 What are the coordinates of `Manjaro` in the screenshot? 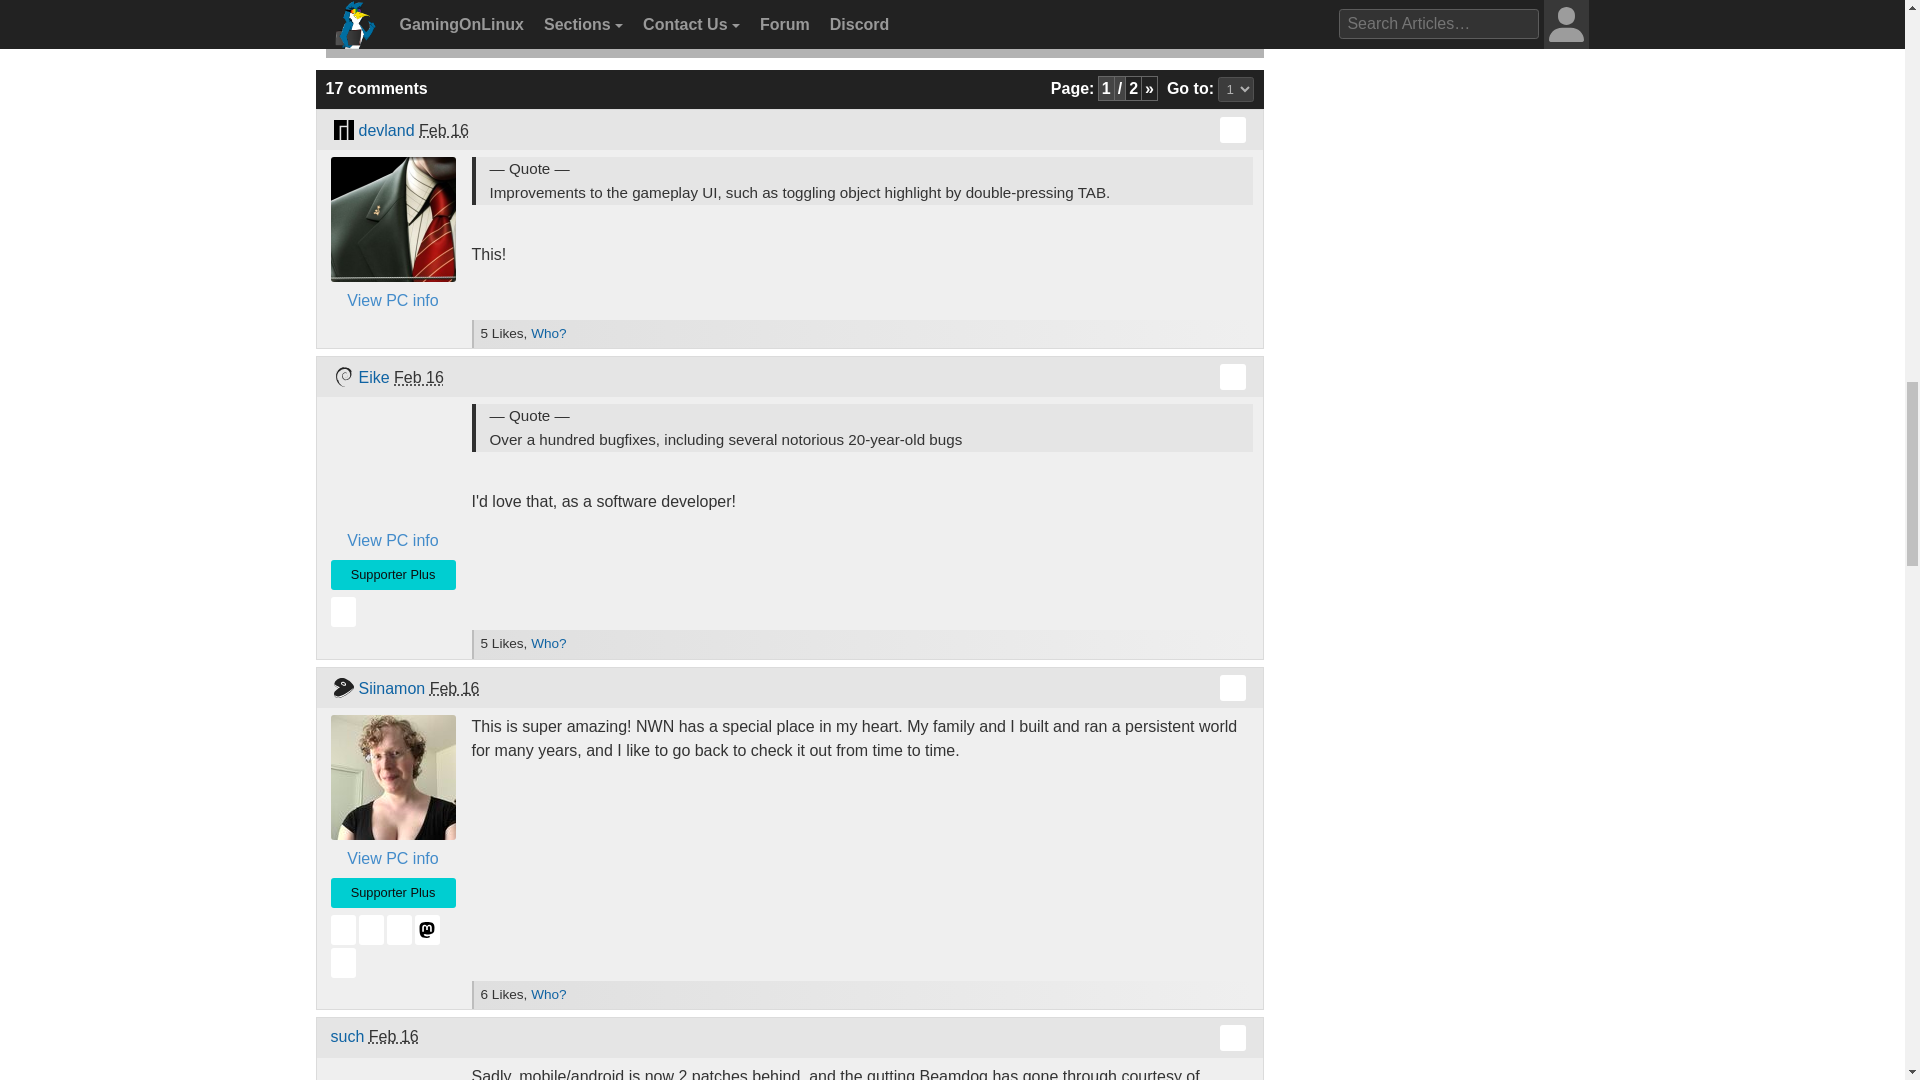 It's located at (342, 129).